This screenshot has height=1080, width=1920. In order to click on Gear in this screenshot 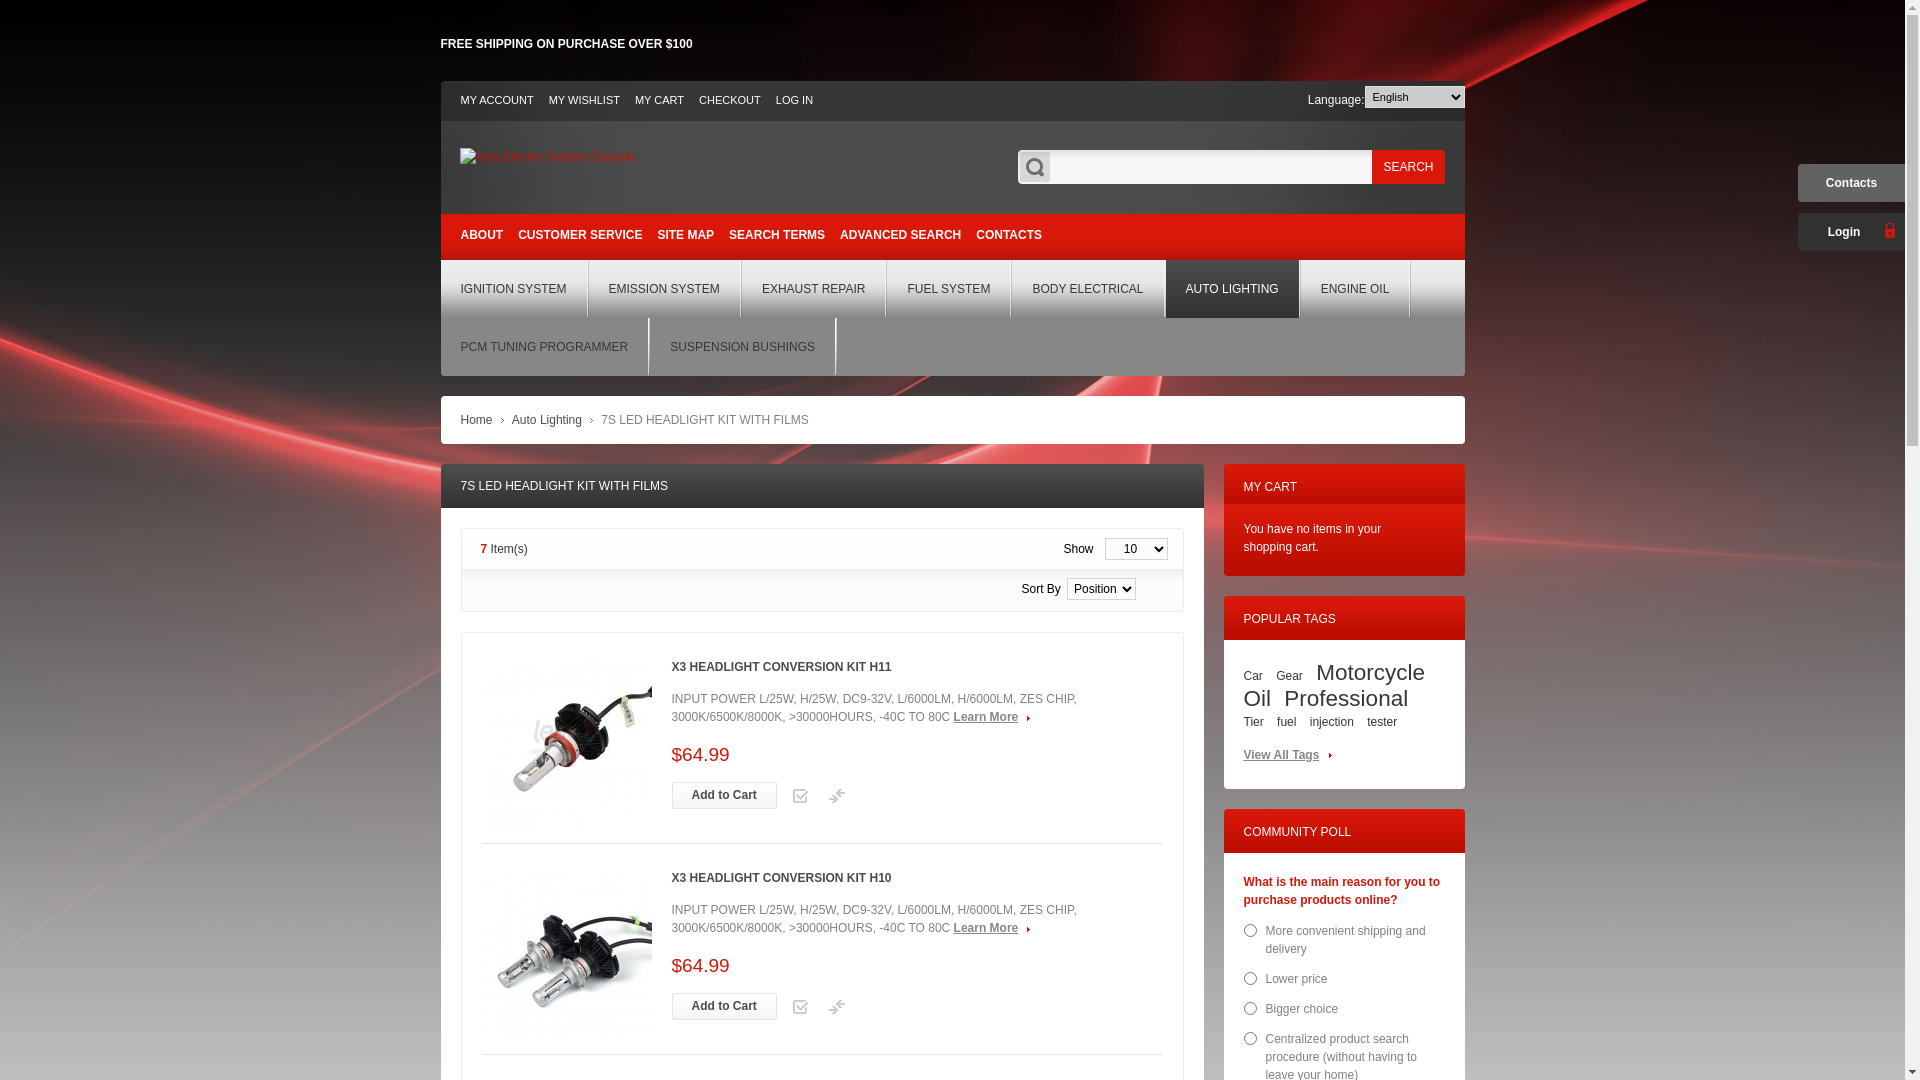, I will do `click(1290, 676)`.